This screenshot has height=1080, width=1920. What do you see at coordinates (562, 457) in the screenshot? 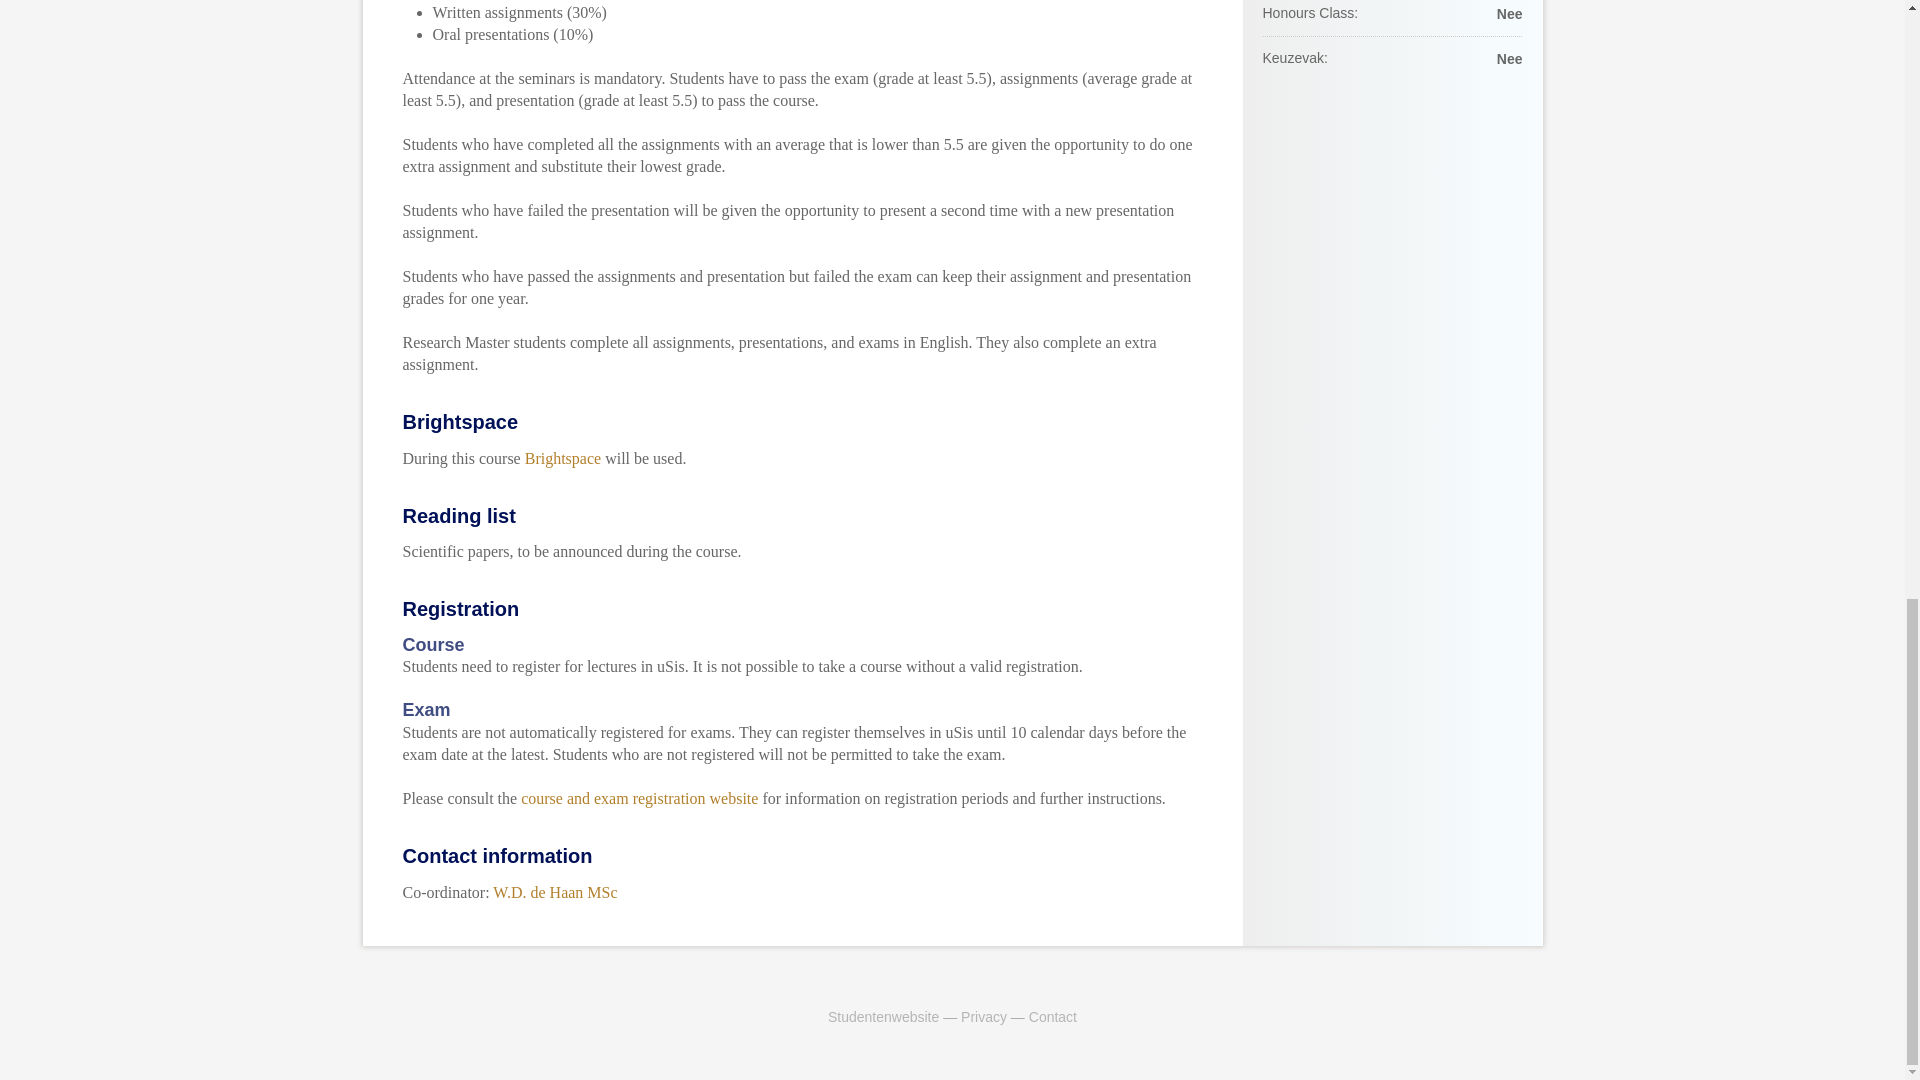
I see `Brightspace` at bounding box center [562, 457].